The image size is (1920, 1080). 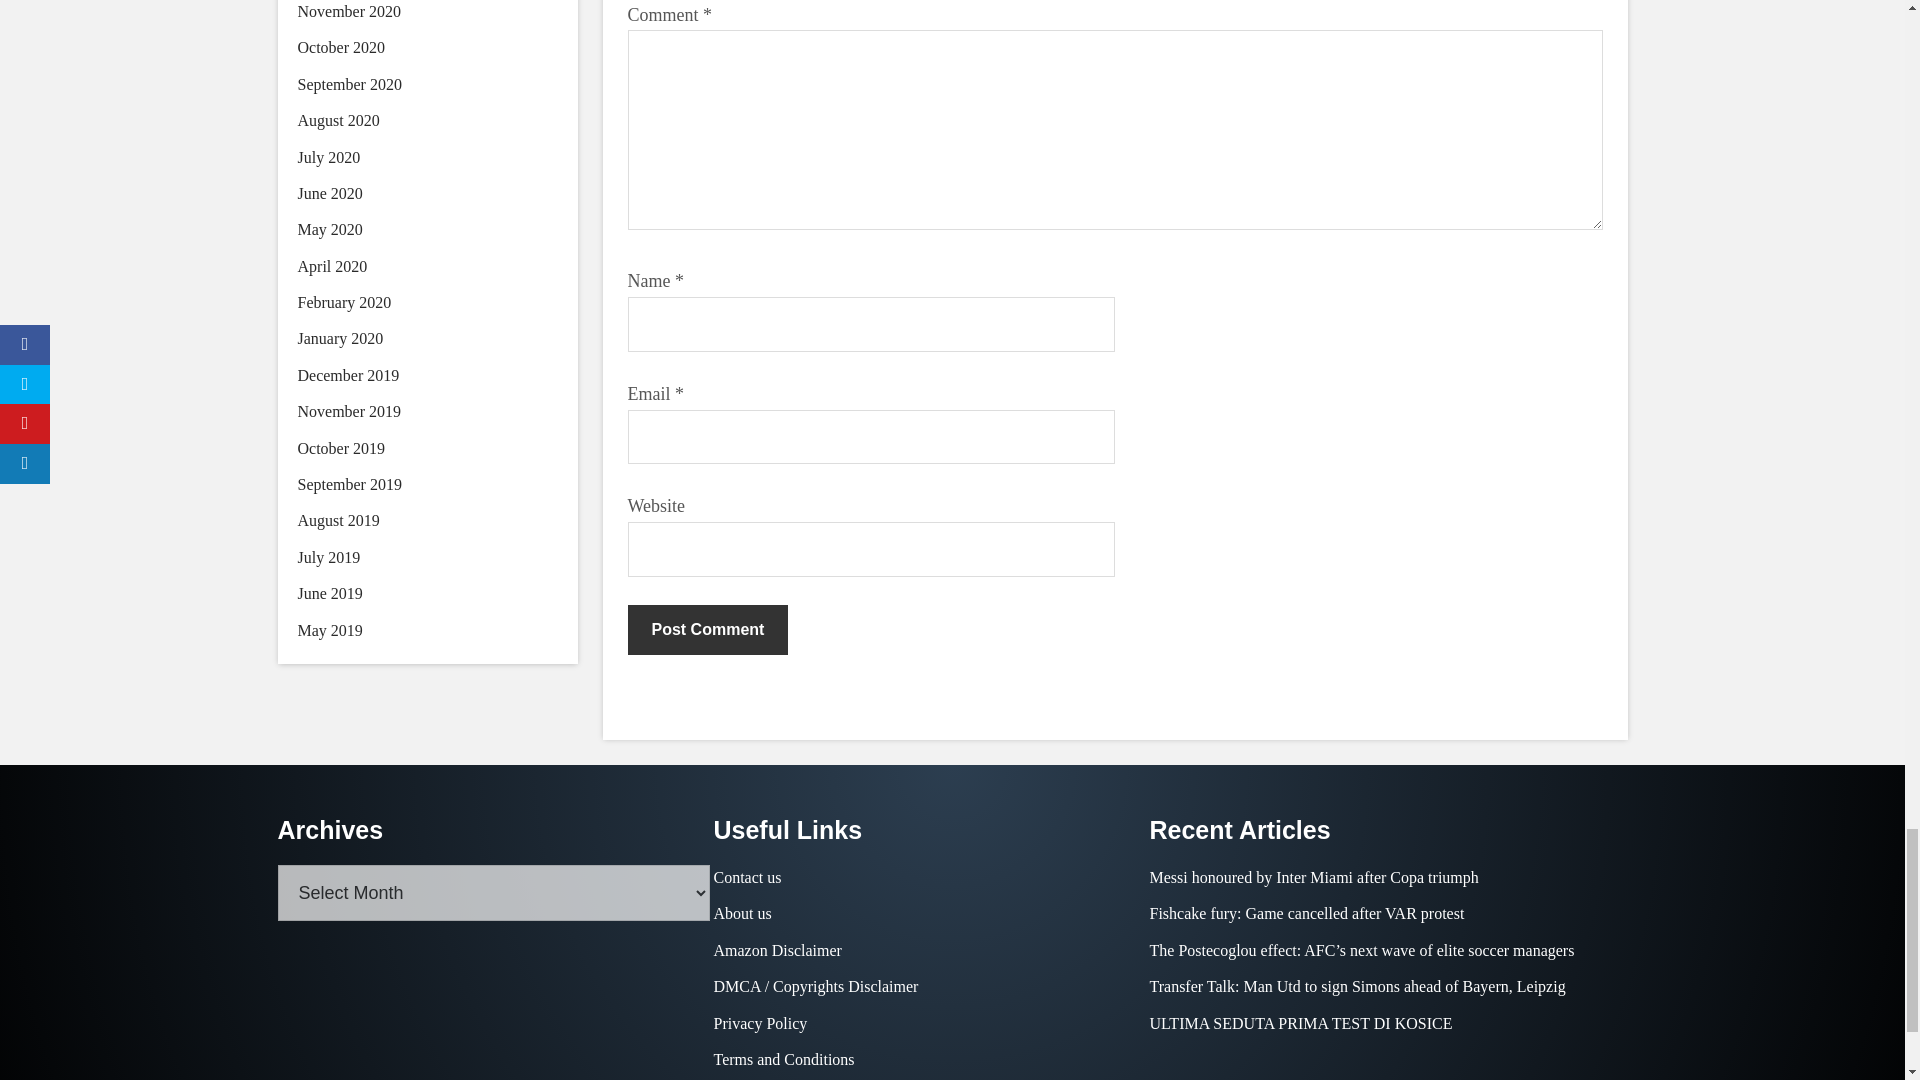 What do you see at coordinates (708, 629) in the screenshot?
I see `Post Comment` at bounding box center [708, 629].